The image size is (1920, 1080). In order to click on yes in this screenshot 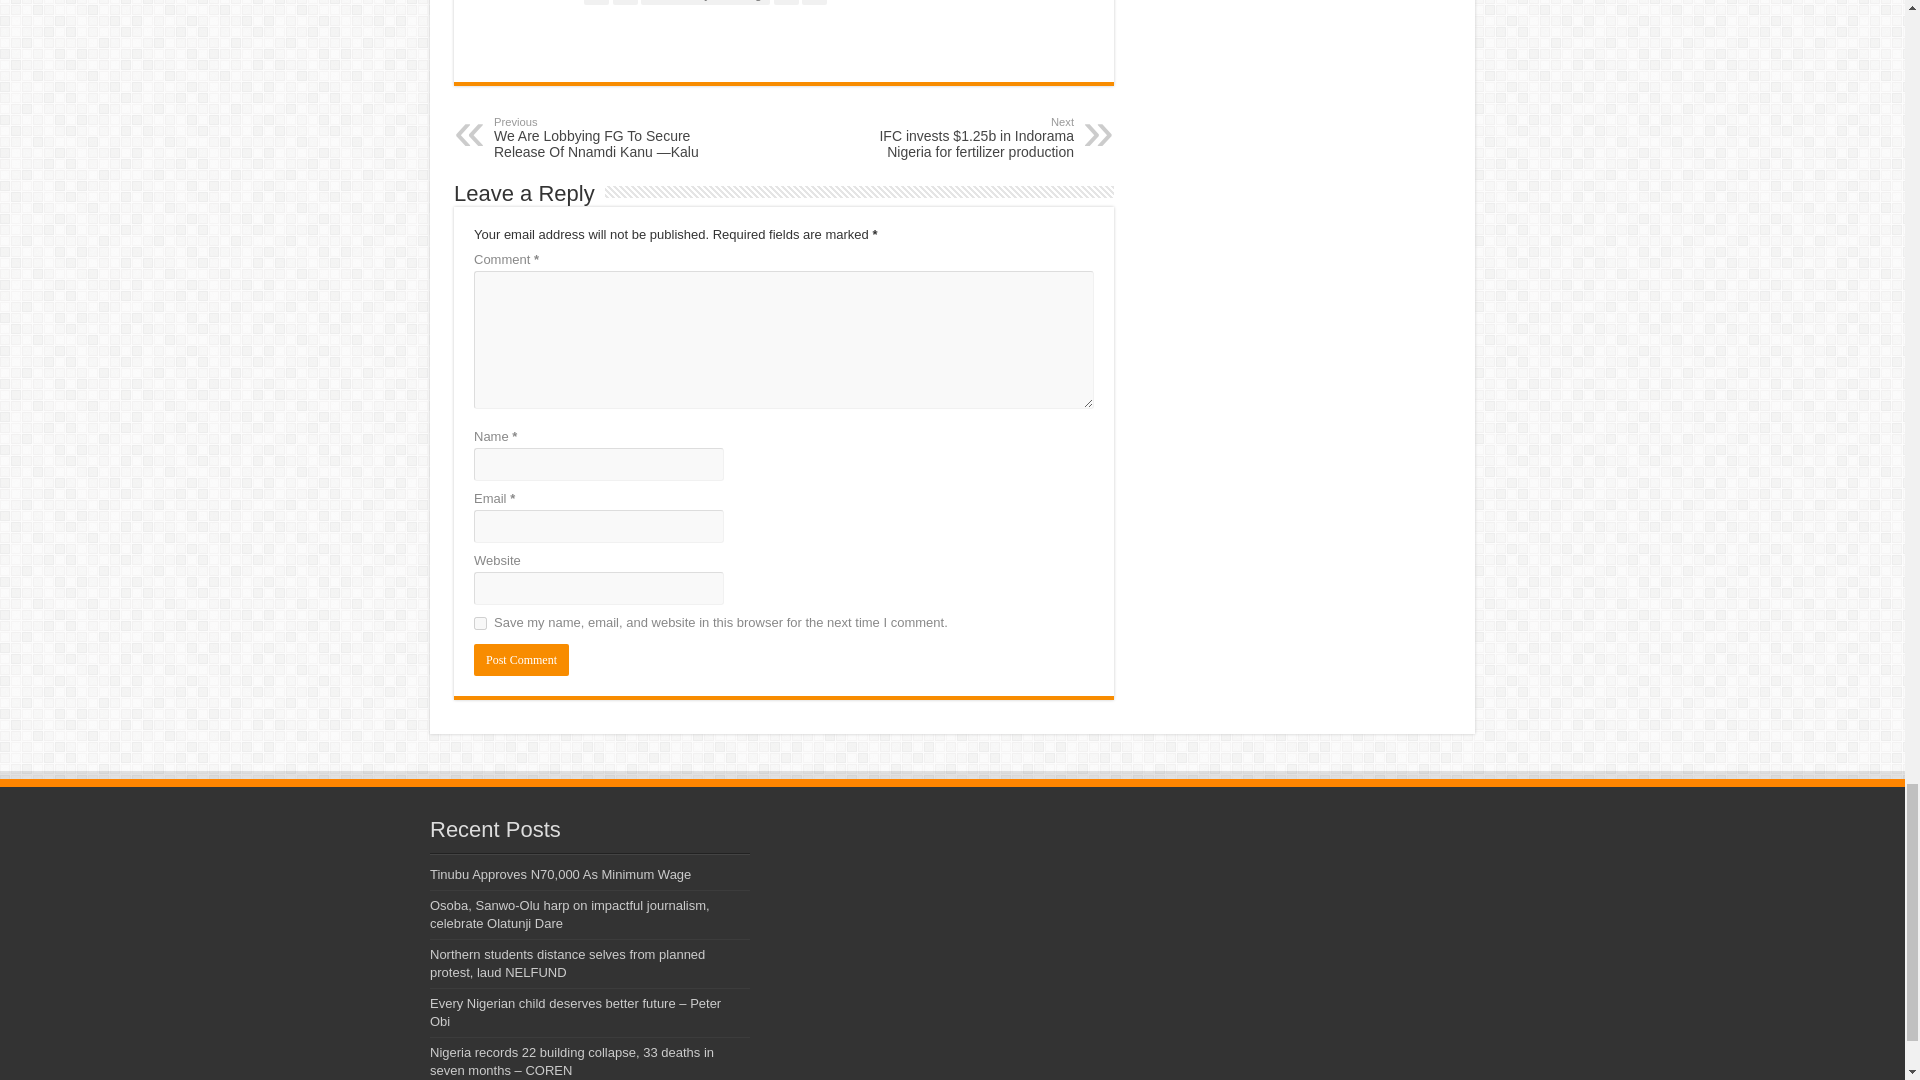, I will do `click(480, 622)`.